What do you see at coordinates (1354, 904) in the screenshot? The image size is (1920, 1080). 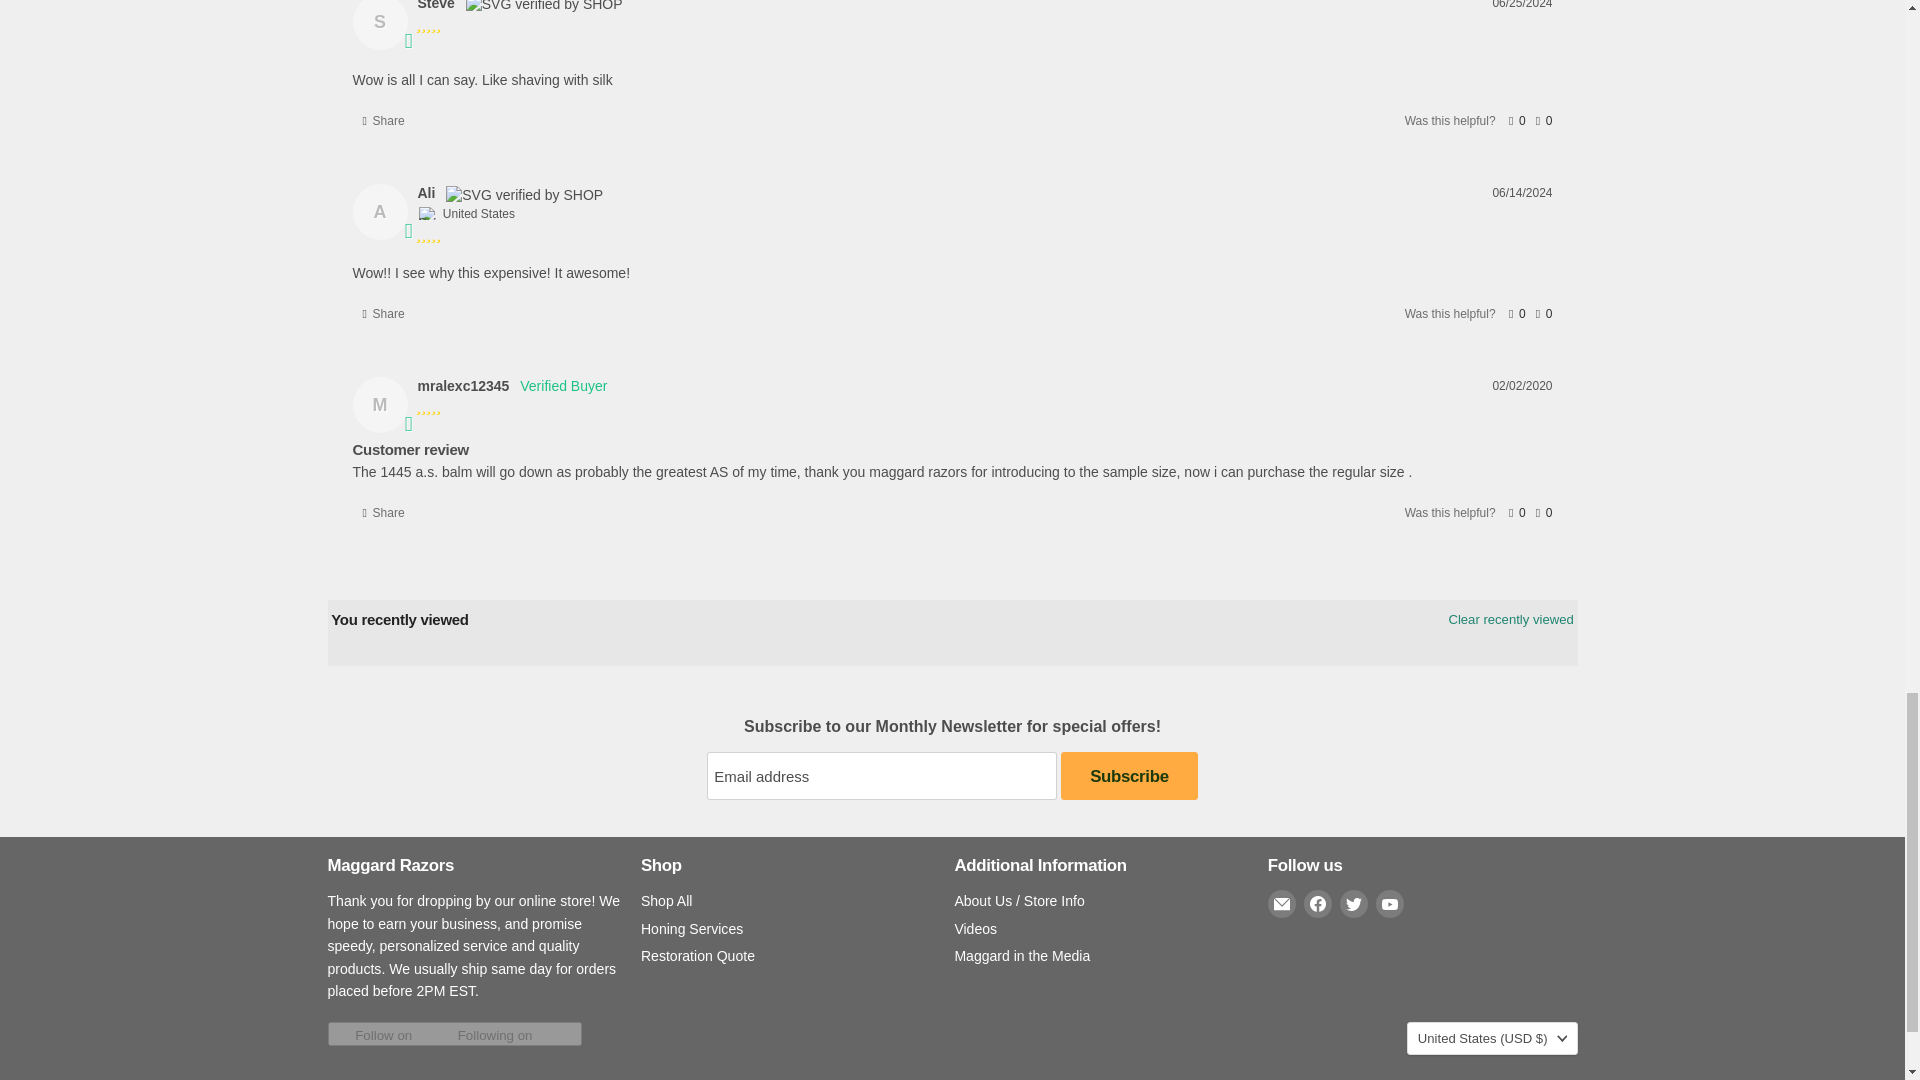 I see `Twitter` at bounding box center [1354, 904].